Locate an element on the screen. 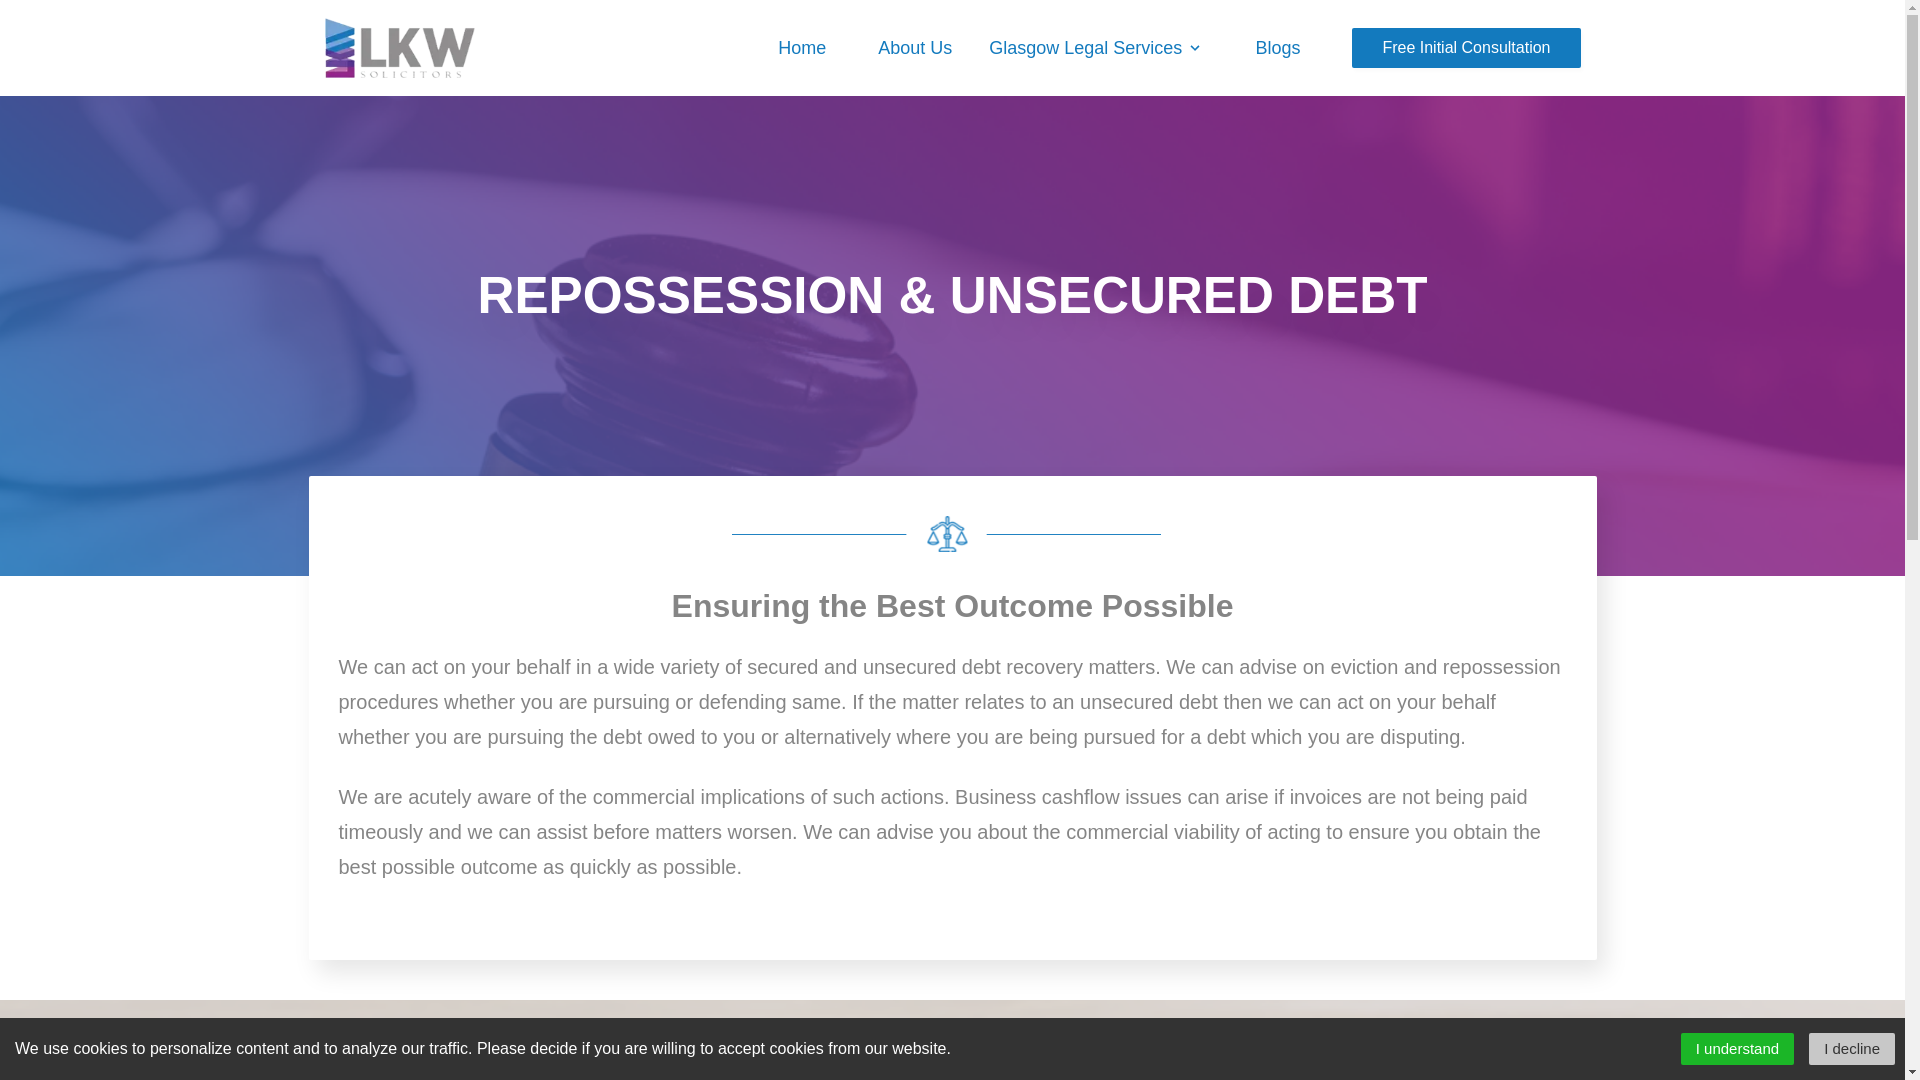 This screenshot has width=1920, height=1080. Free Initial Consultation is located at coordinates (1466, 47).